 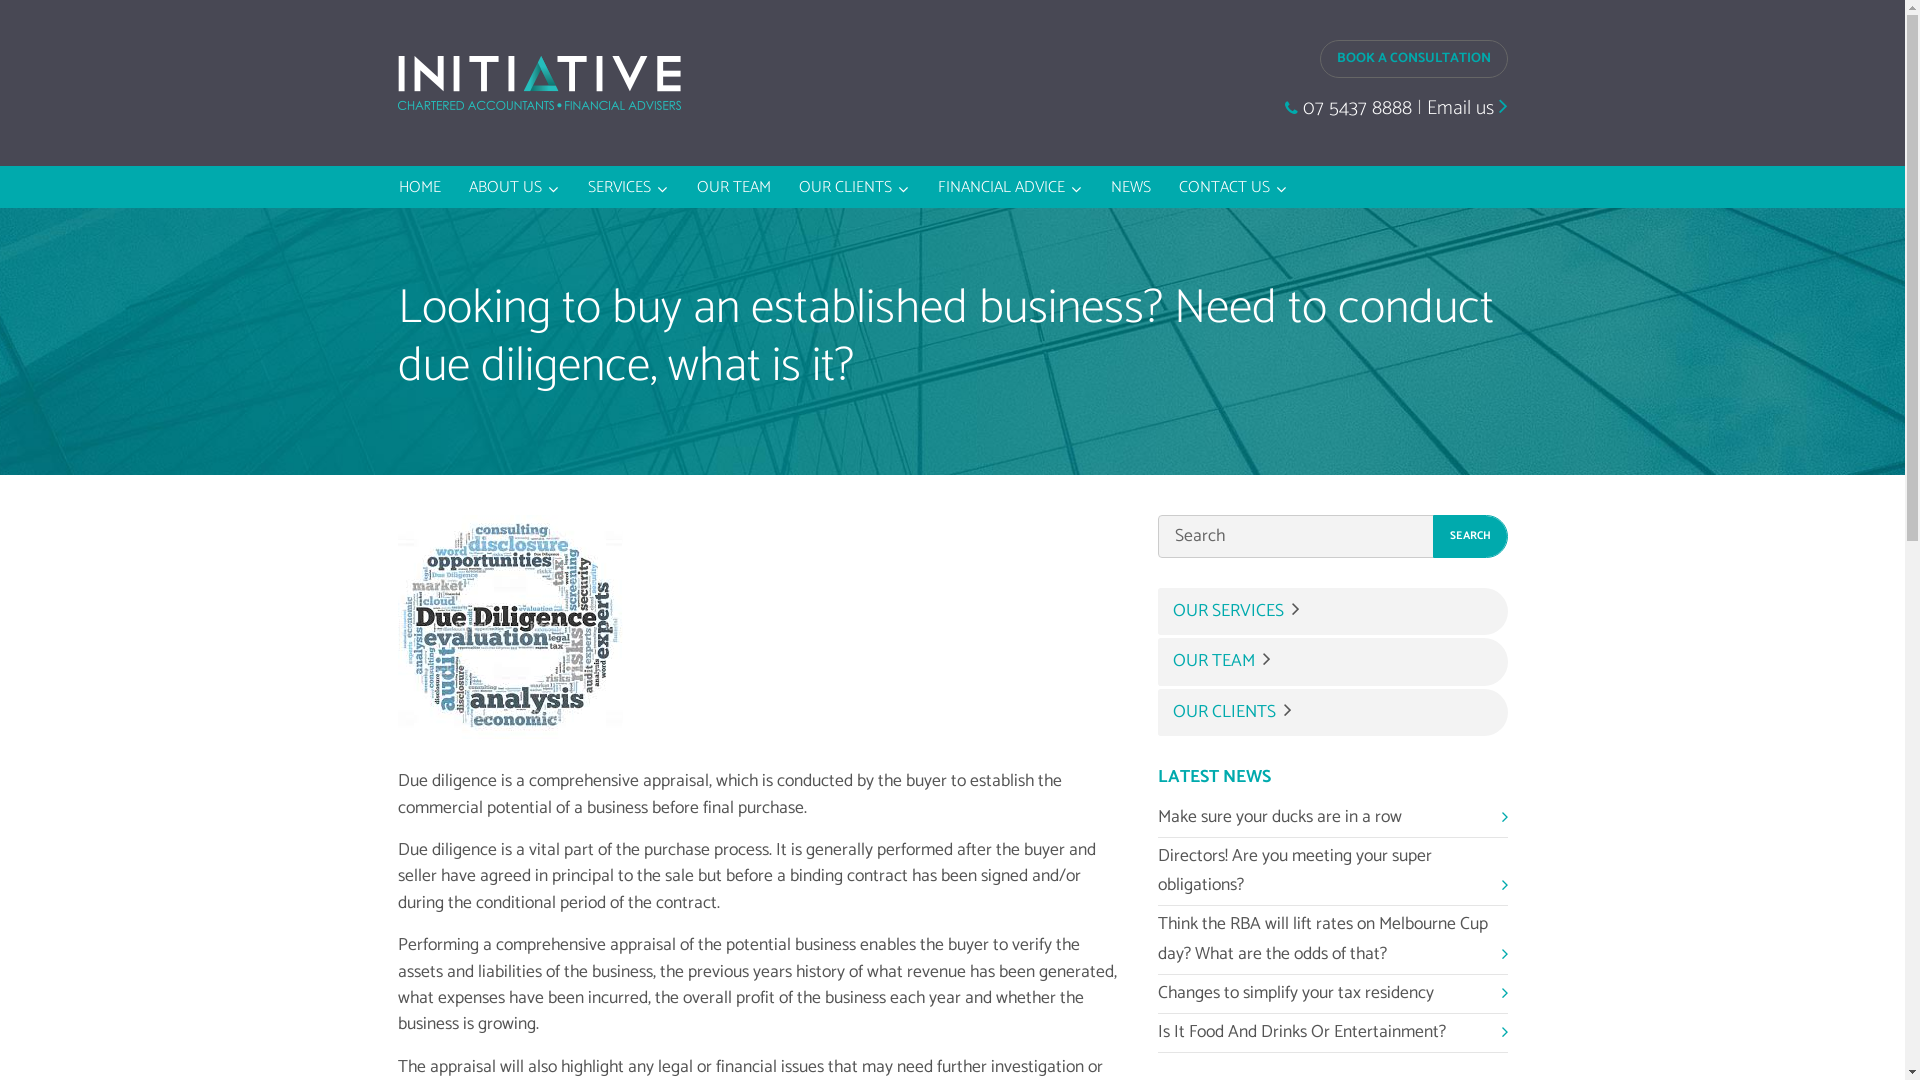 What do you see at coordinates (1466, 108) in the screenshot?
I see `Email us` at bounding box center [1466, 108].